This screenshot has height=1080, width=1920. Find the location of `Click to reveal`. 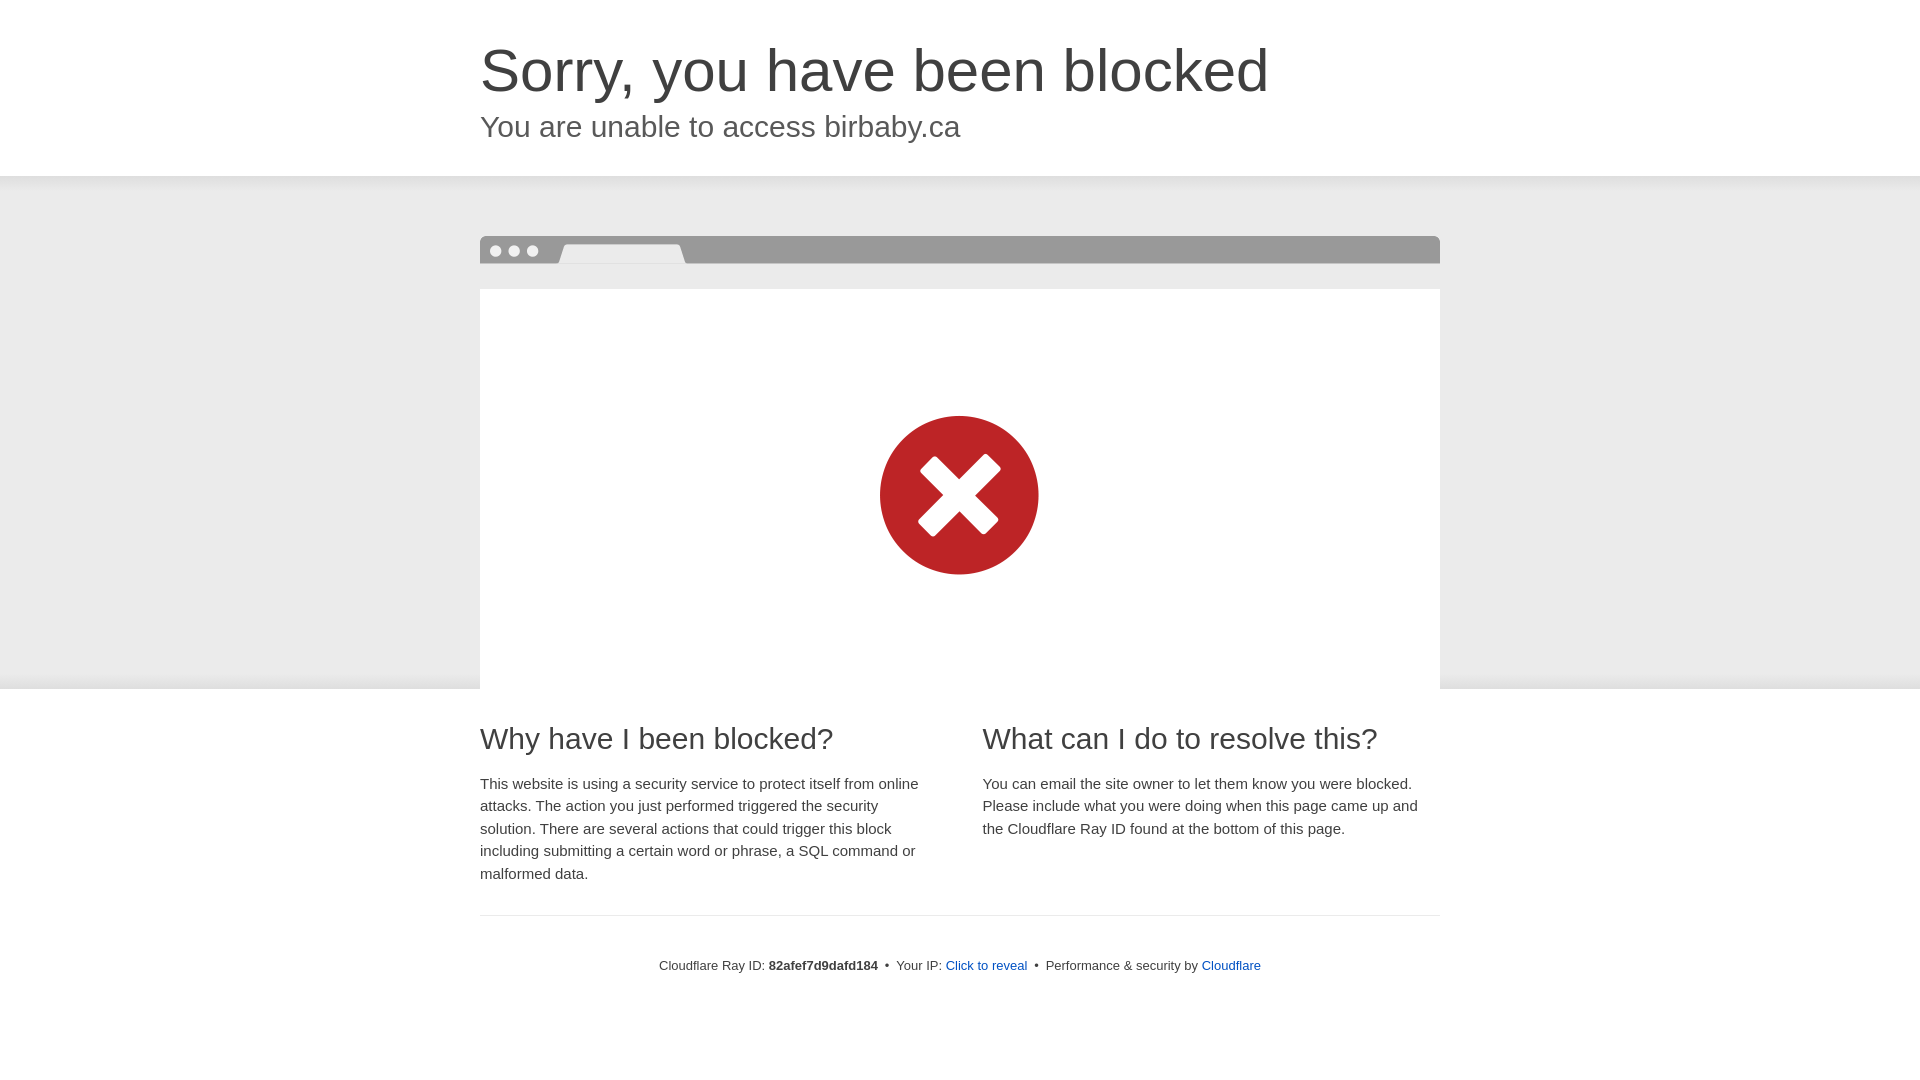

Click to reveal is located at coordinates (987, 966).